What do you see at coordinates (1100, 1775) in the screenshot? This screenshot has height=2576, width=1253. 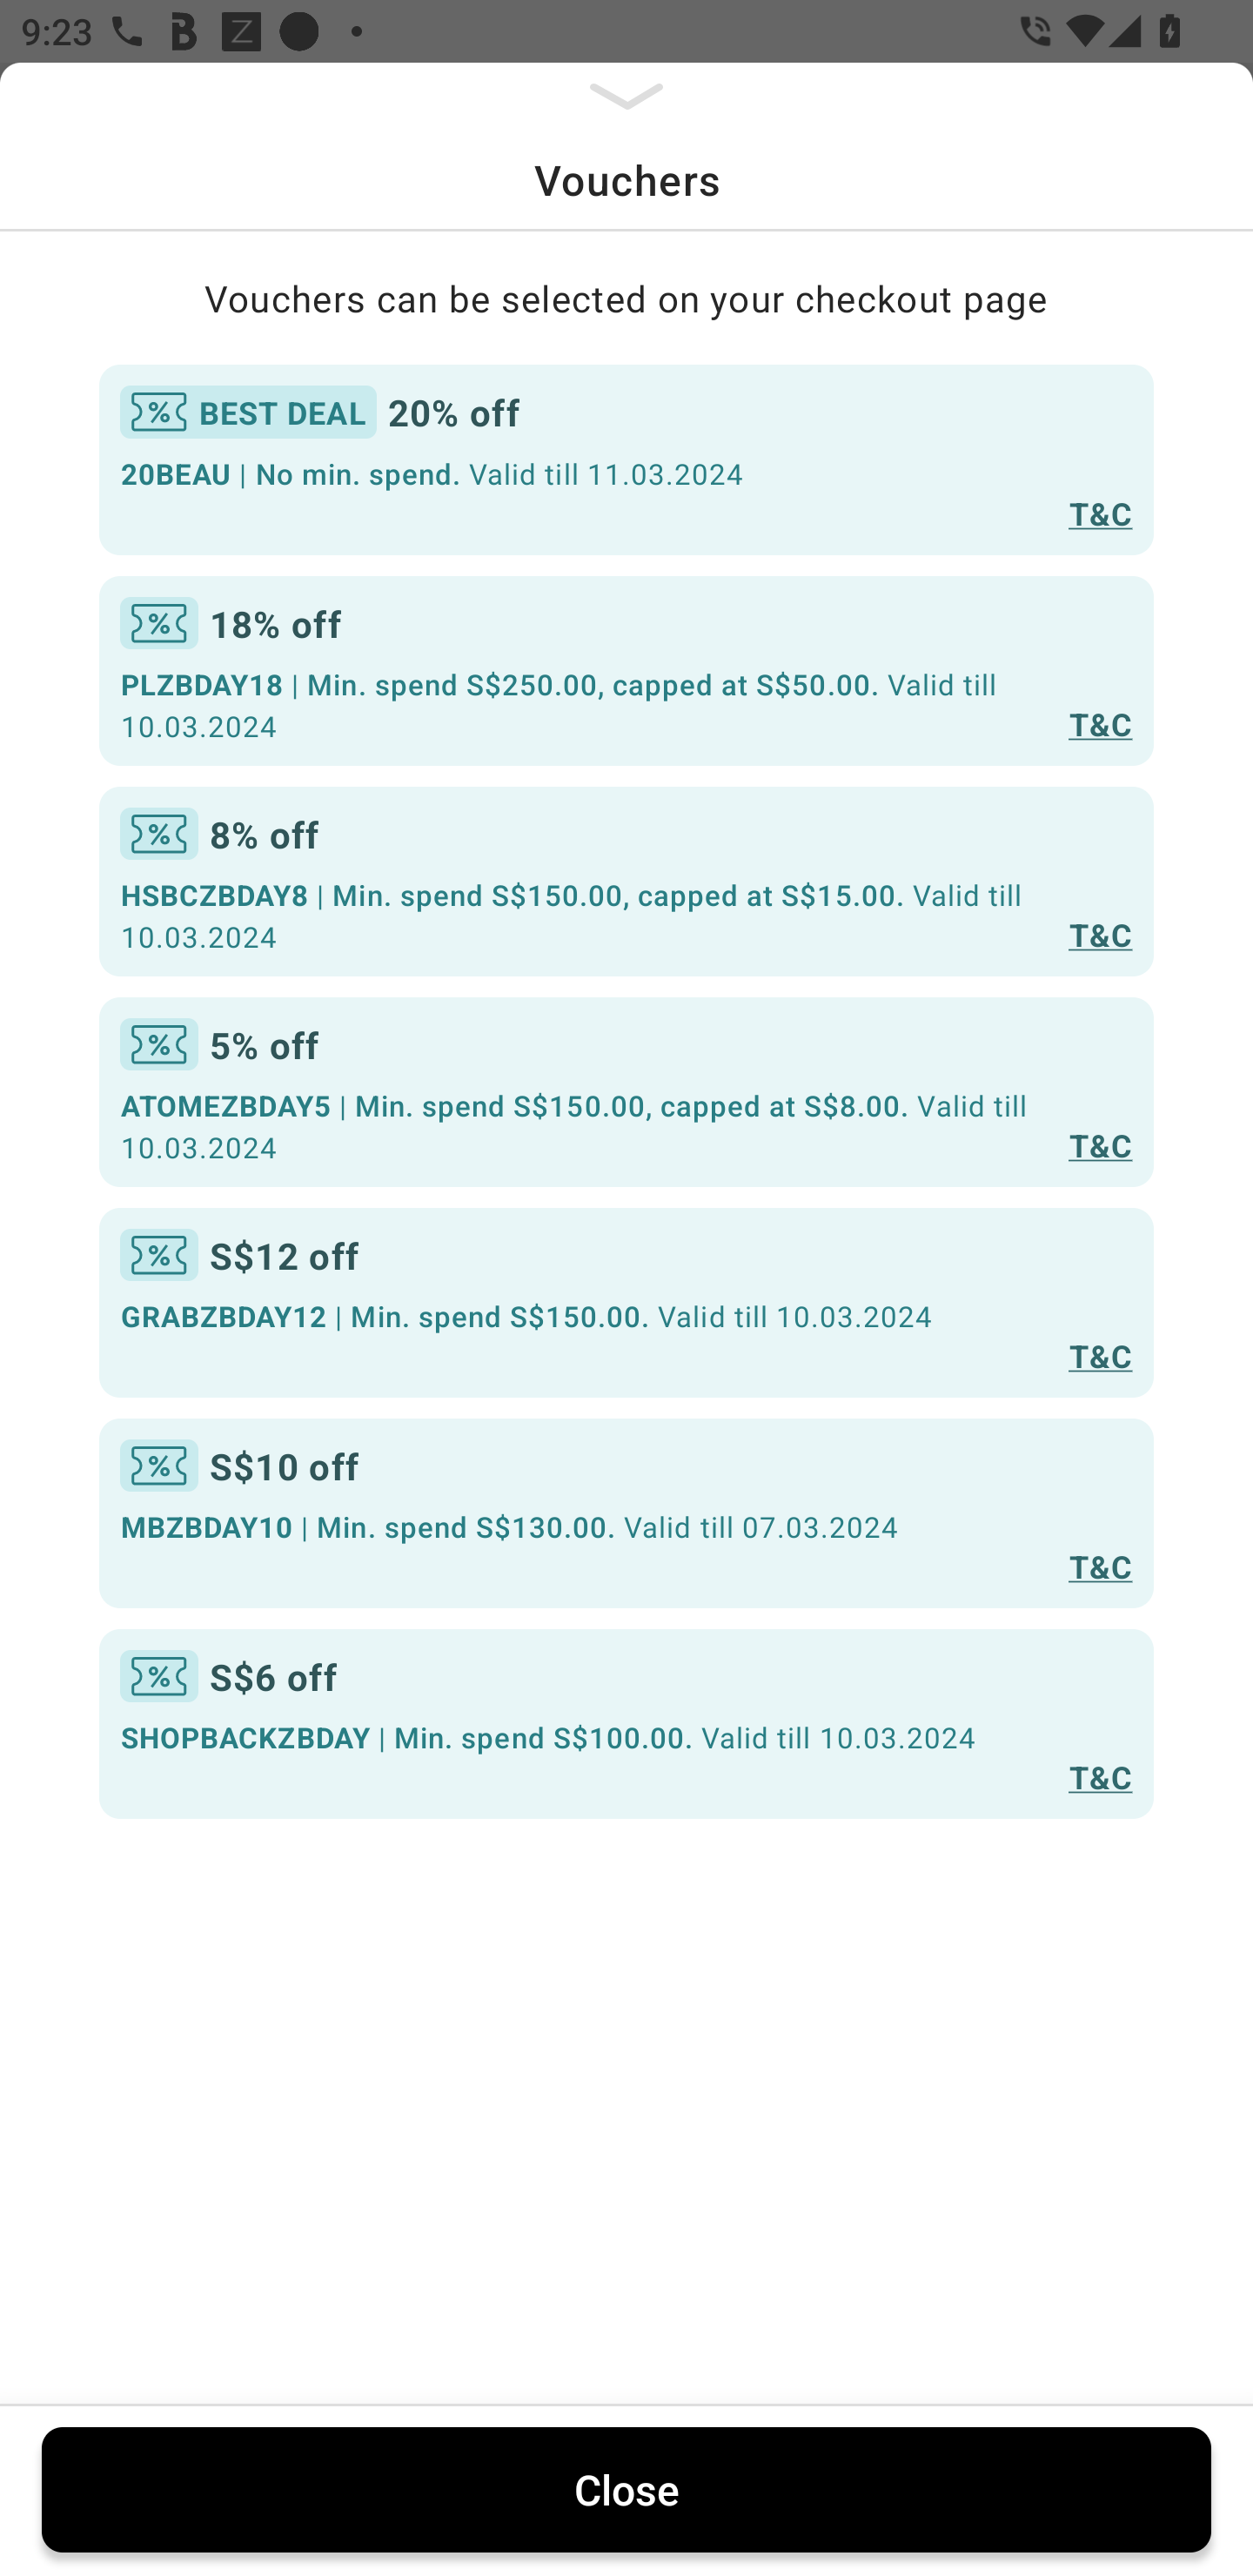 I see `T&C` at bounding box center [1100, 1775].